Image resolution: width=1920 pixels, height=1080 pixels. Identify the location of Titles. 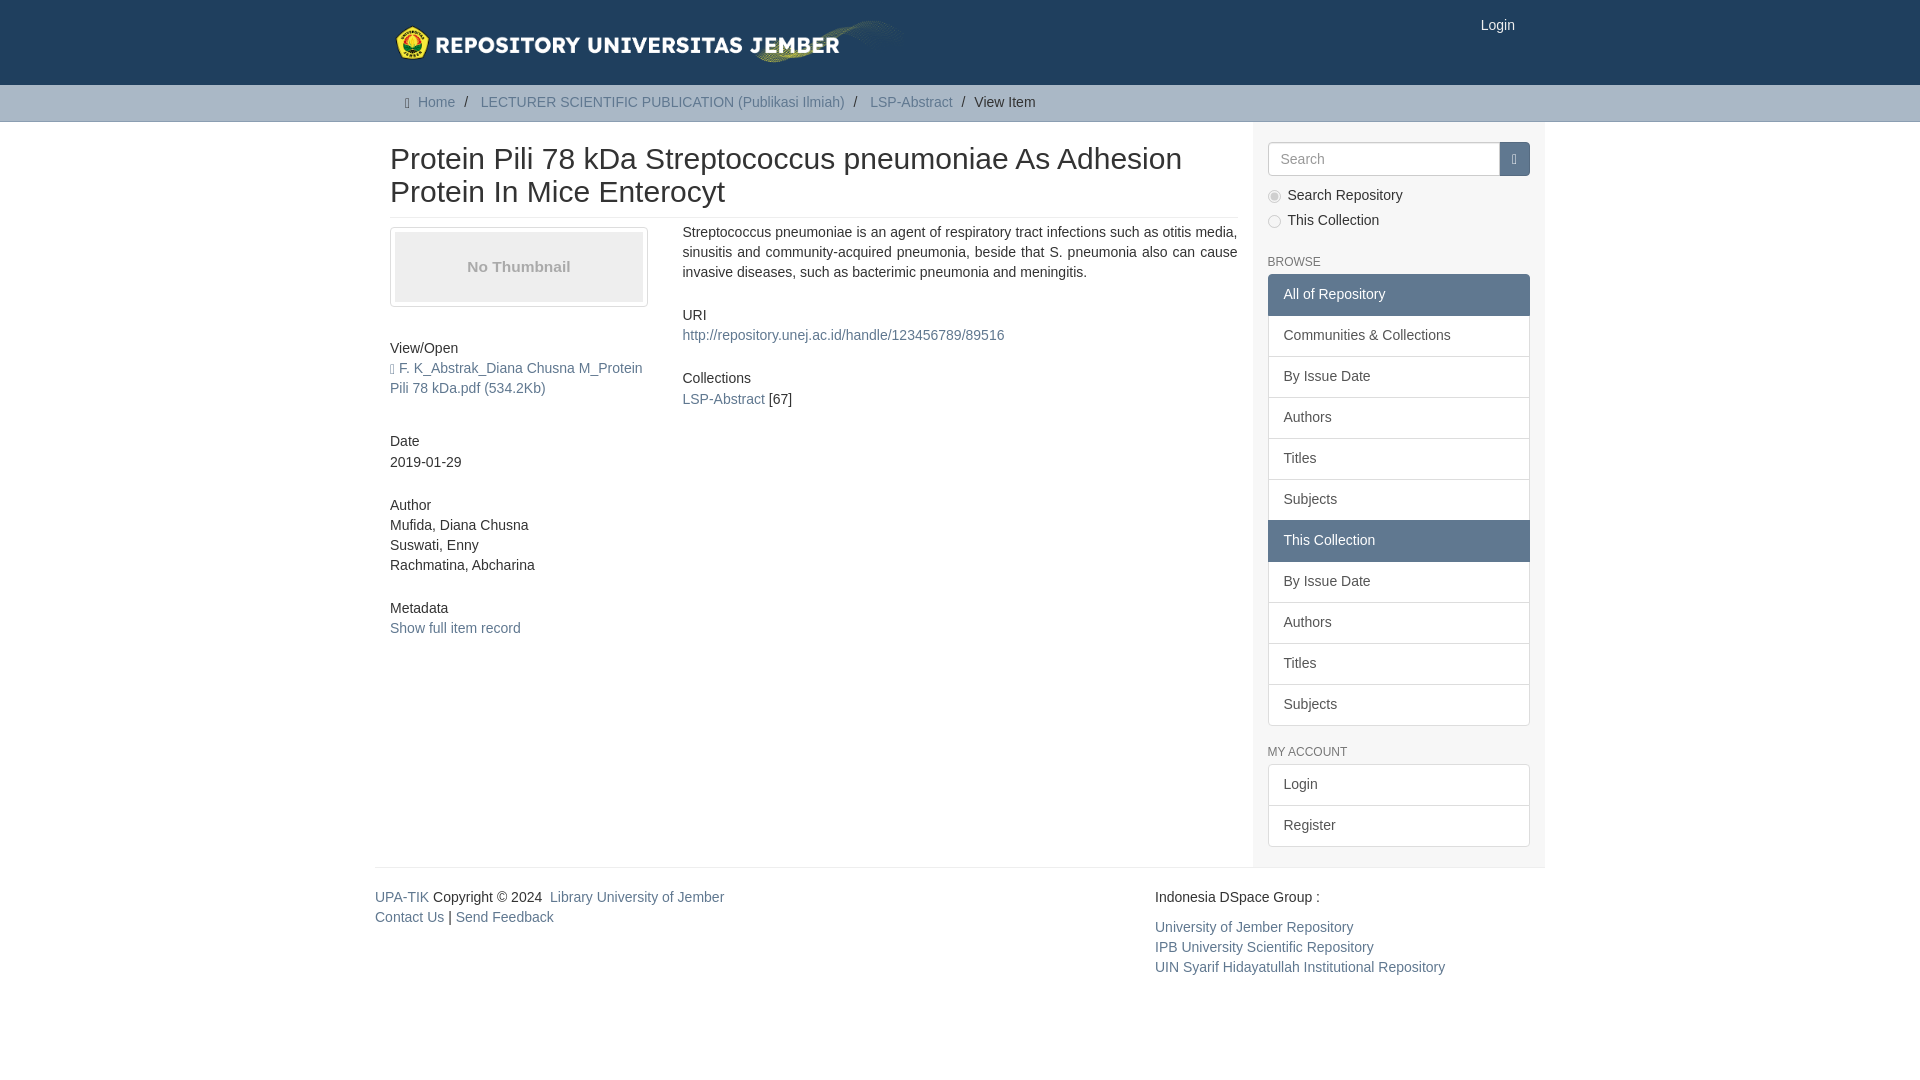
(1398, 458).